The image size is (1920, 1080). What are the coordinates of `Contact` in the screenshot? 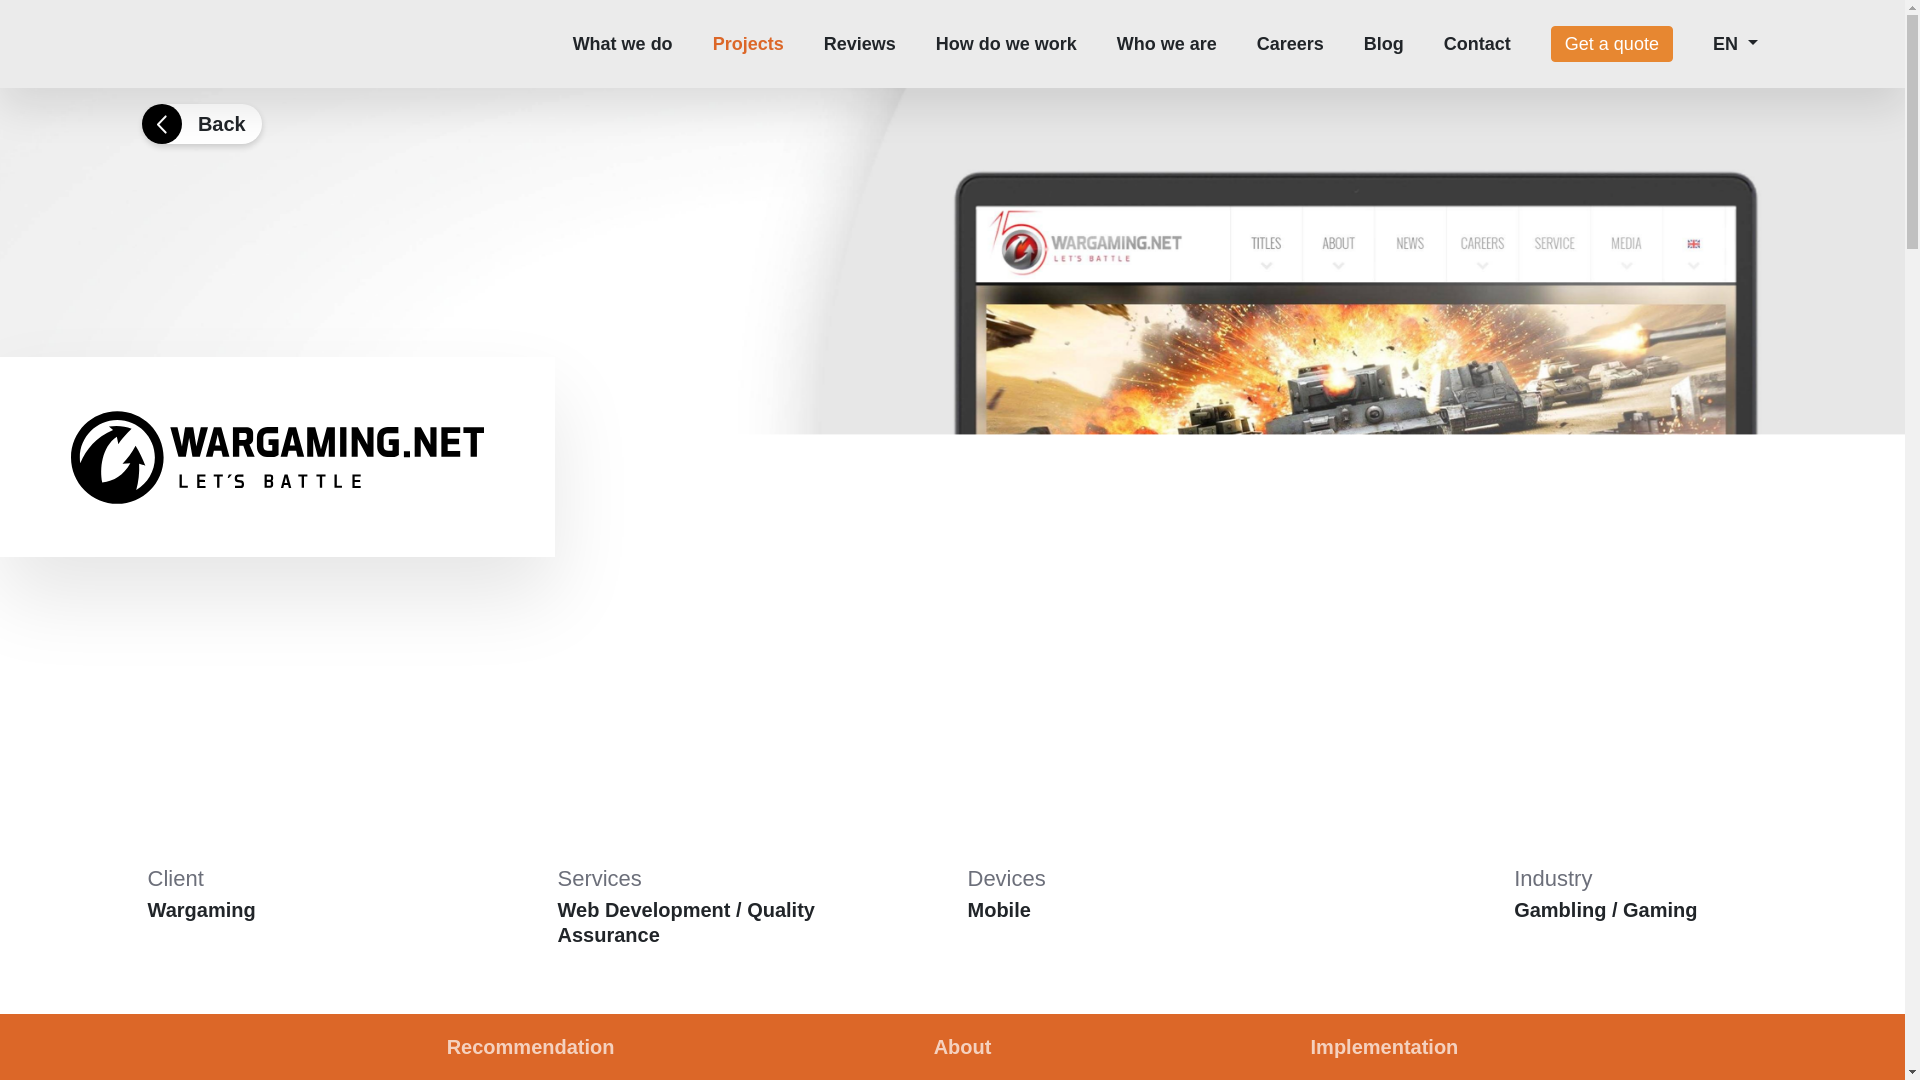 It's located at (1477, 44).